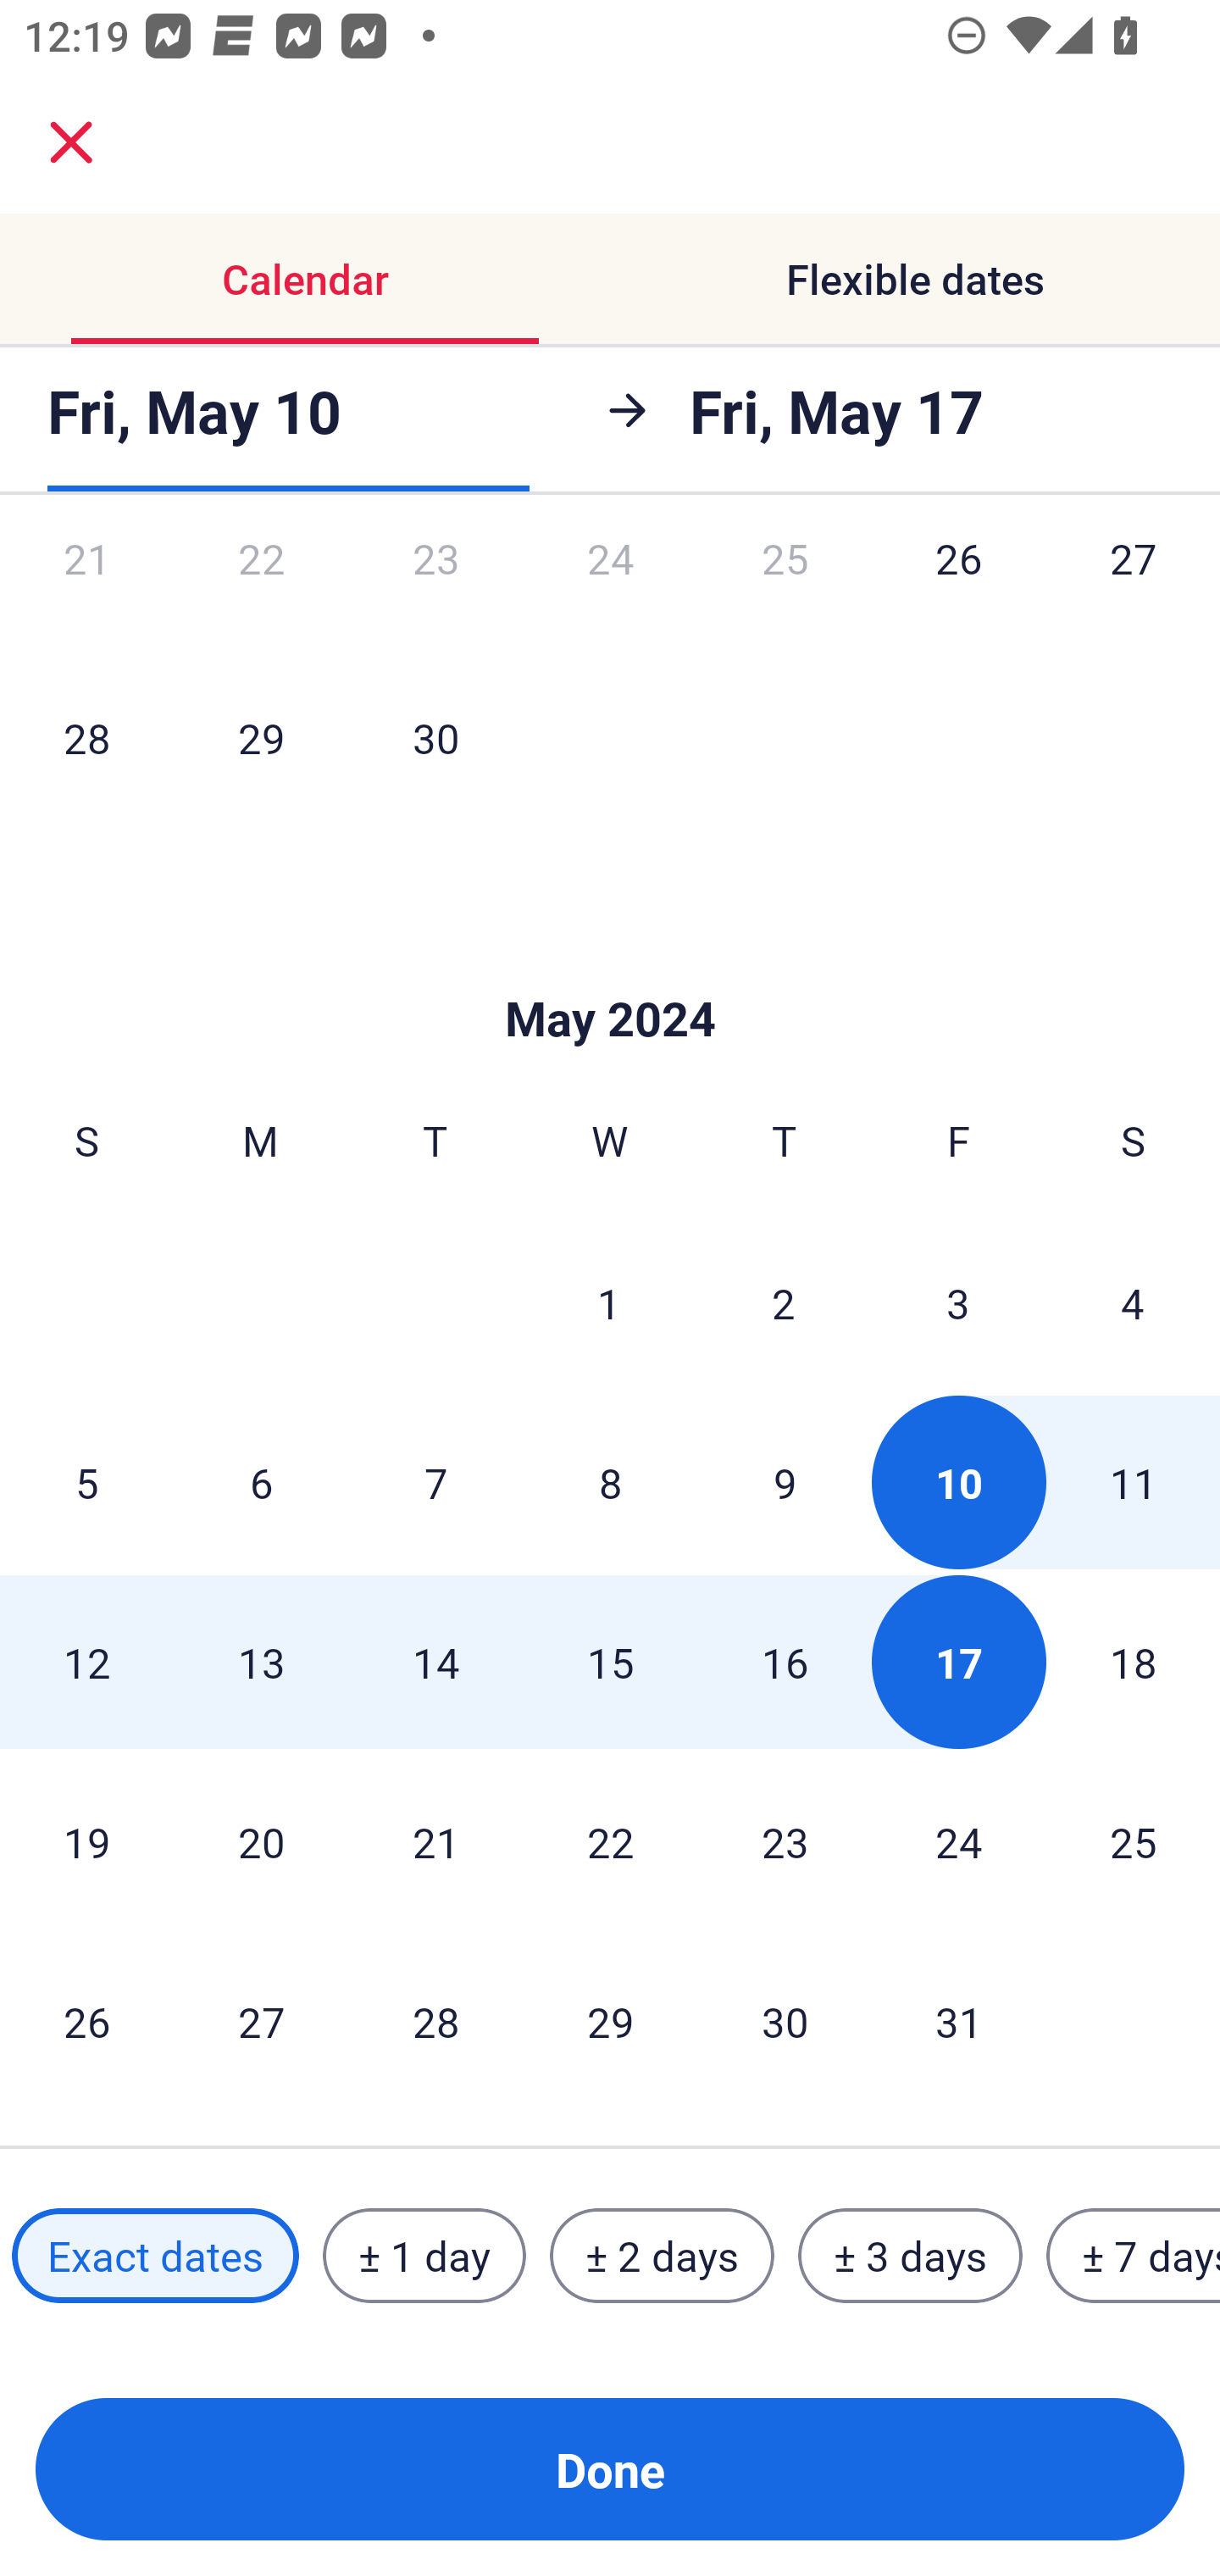 Image resolution: width=1220 pixels, height=2576 pixels. Describe the element at coordinates (435, 593) in the screenshot. I see `23 Tuesday, April 23, 2024` at that location.